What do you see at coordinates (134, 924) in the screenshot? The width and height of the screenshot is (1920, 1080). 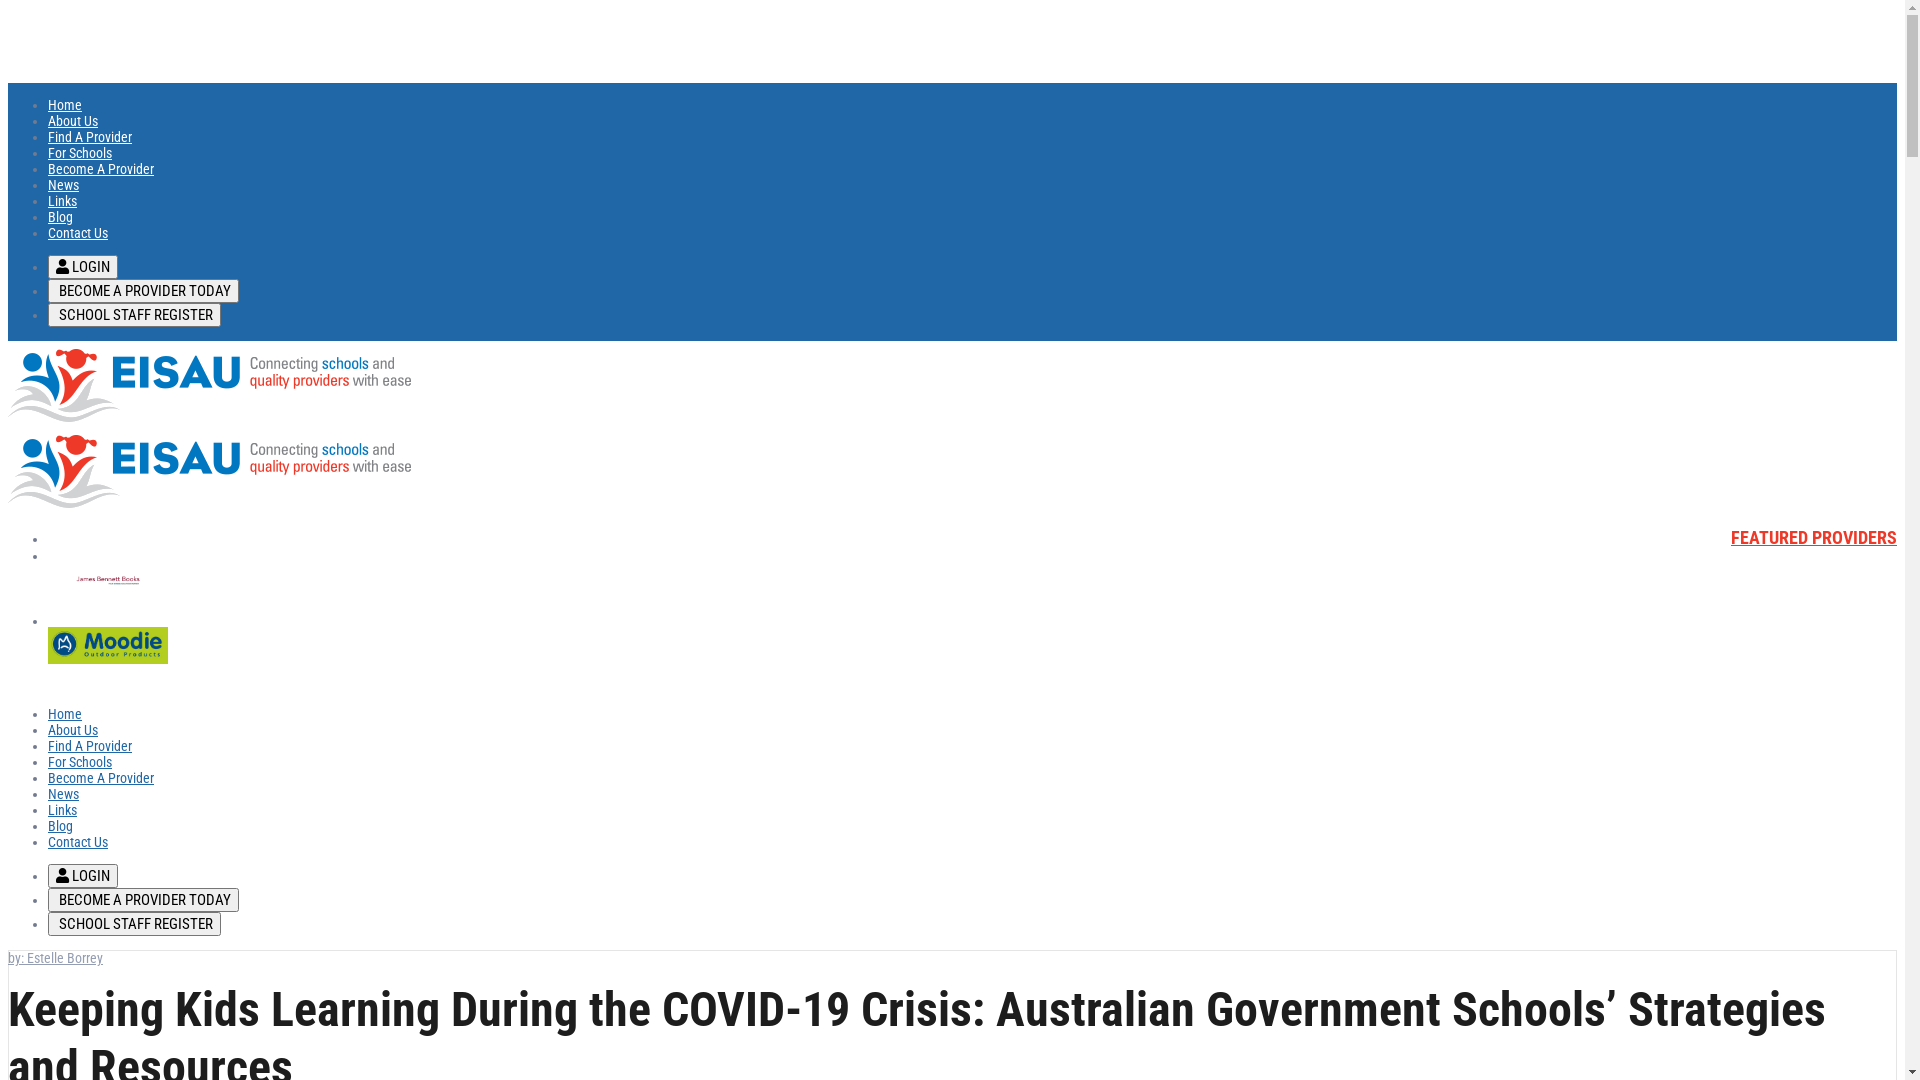 I see `SCHOOL STAFF REGISTER` at bounding box center [134, 924].